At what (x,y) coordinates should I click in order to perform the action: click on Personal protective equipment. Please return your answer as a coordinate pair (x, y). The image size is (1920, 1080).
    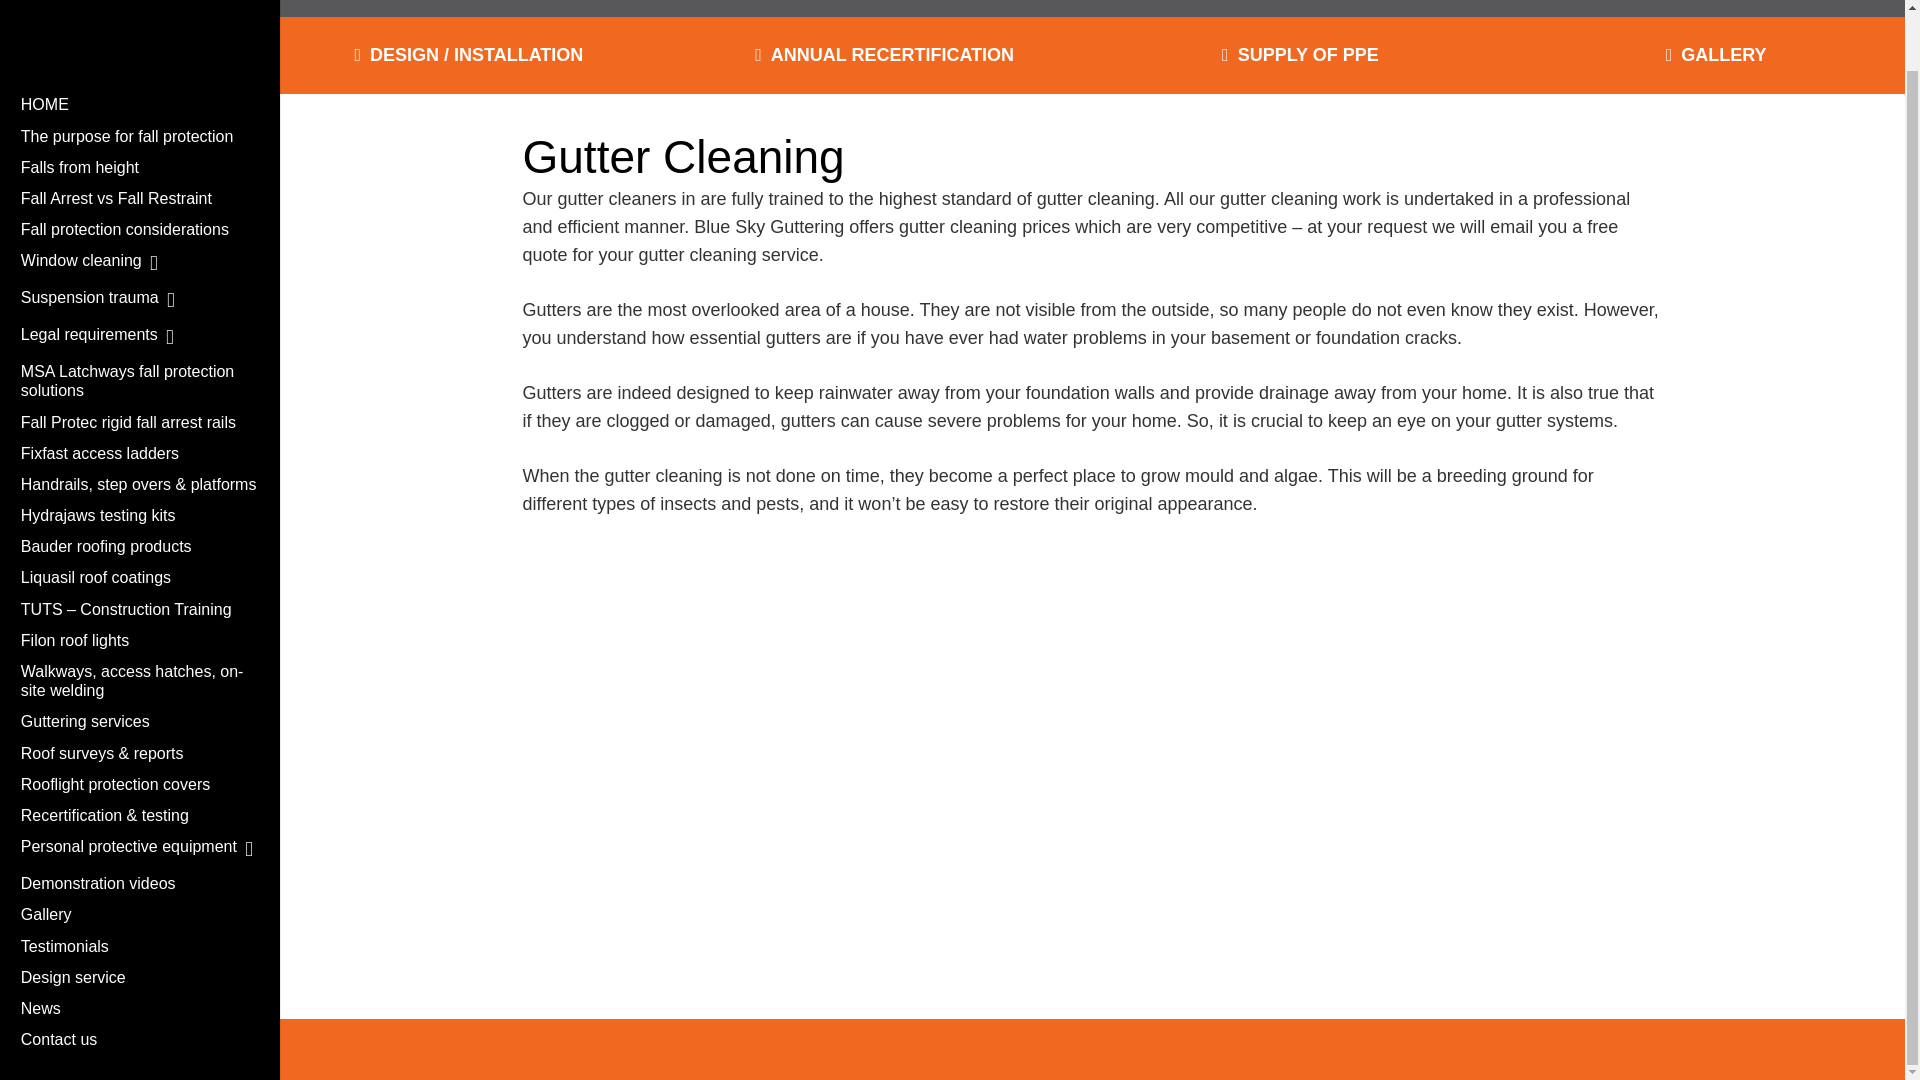
    Looking at the image, I should click on (140, 849).